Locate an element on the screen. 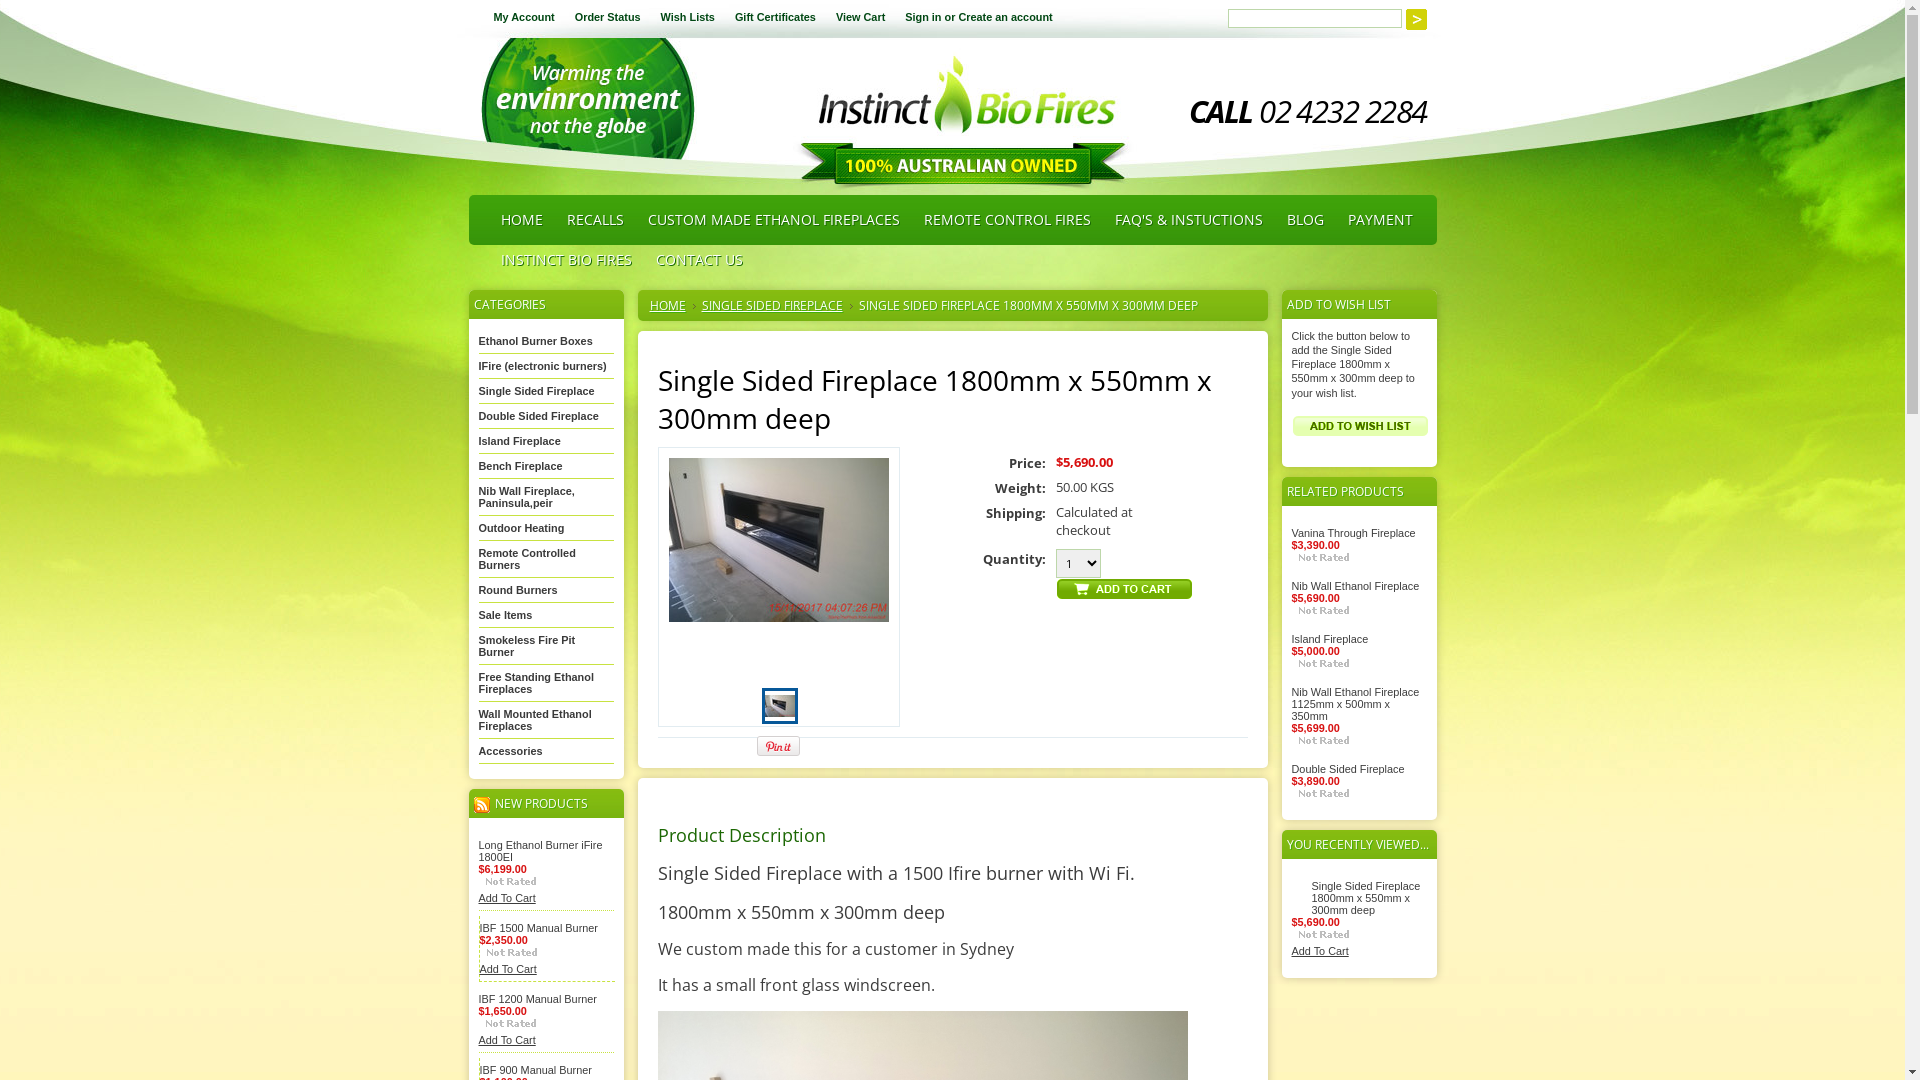  SINGLE SIDED FIREPLACE is located at coordinates (778, 306).